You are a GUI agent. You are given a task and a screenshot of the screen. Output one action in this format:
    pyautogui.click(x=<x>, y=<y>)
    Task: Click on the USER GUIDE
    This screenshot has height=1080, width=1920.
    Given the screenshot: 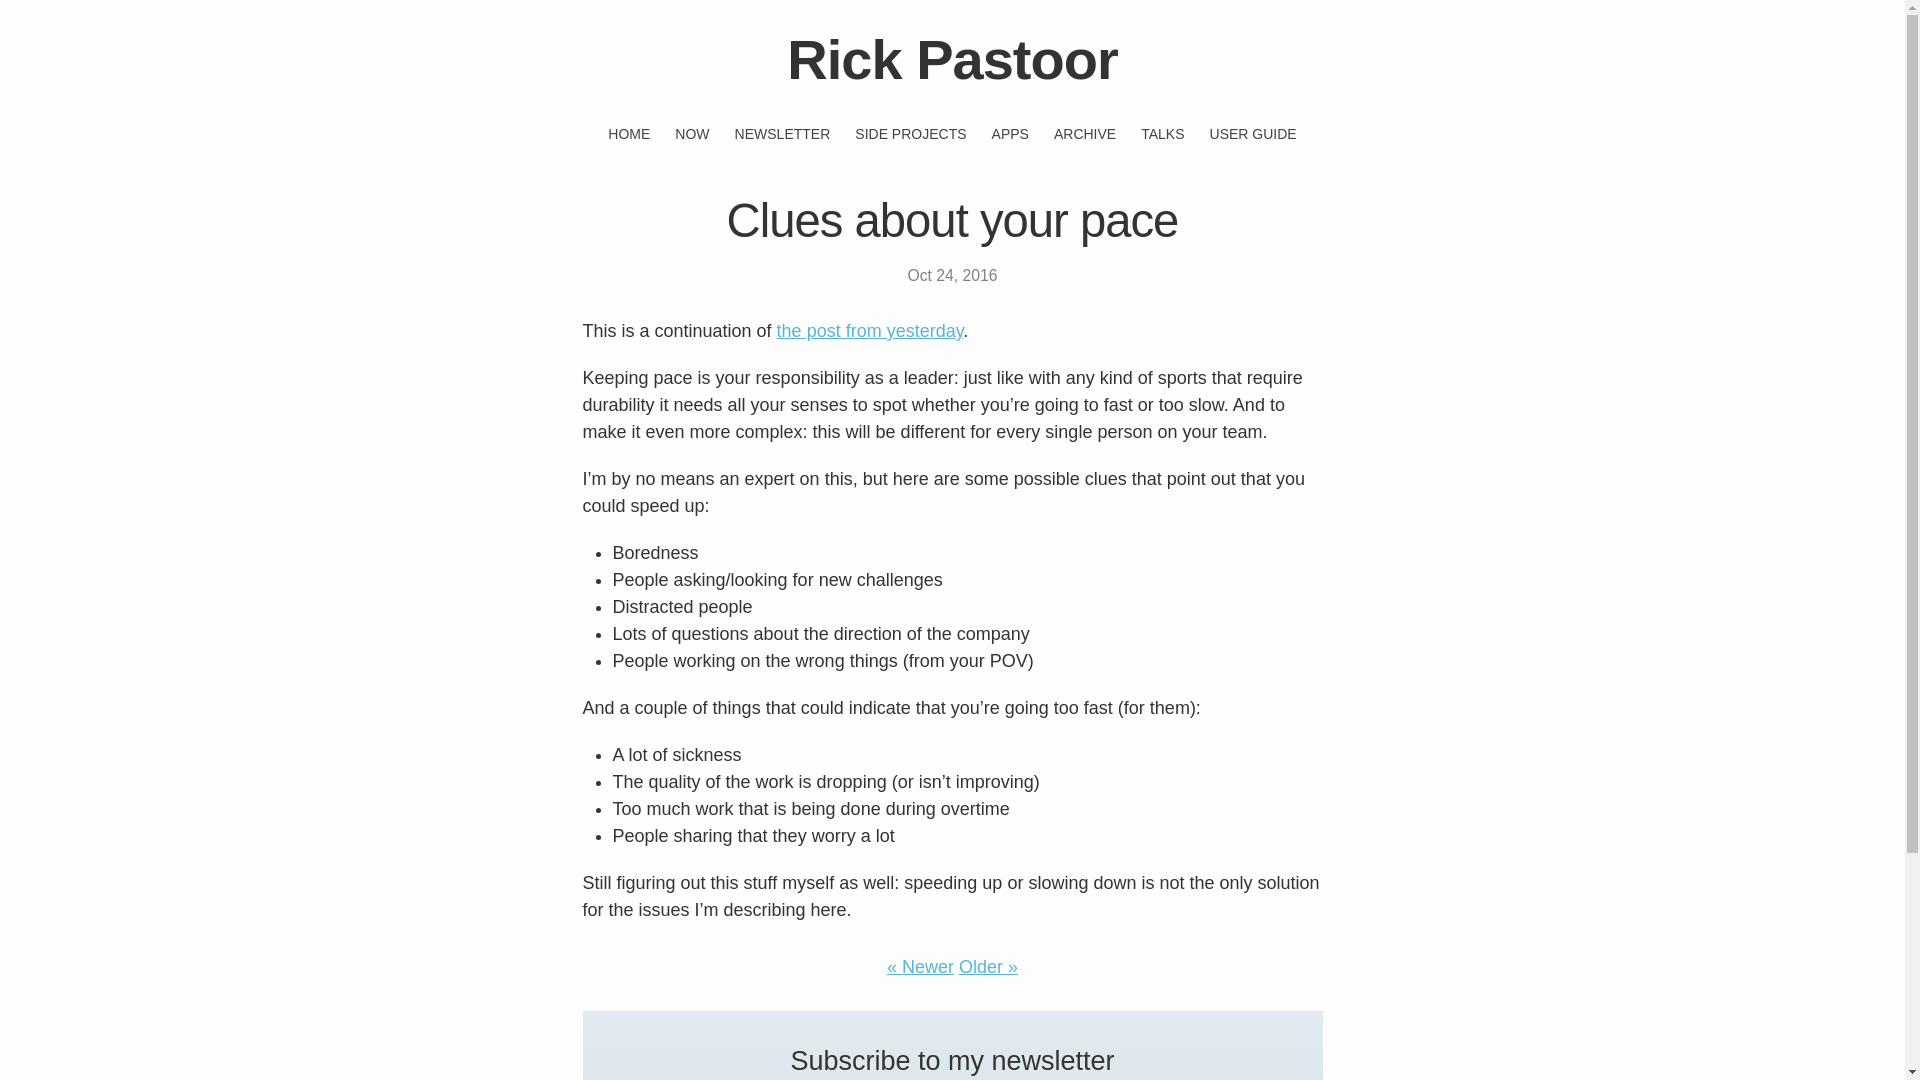 What is the action you would take?
    pyautogui.click(x=1253, y=134)
    